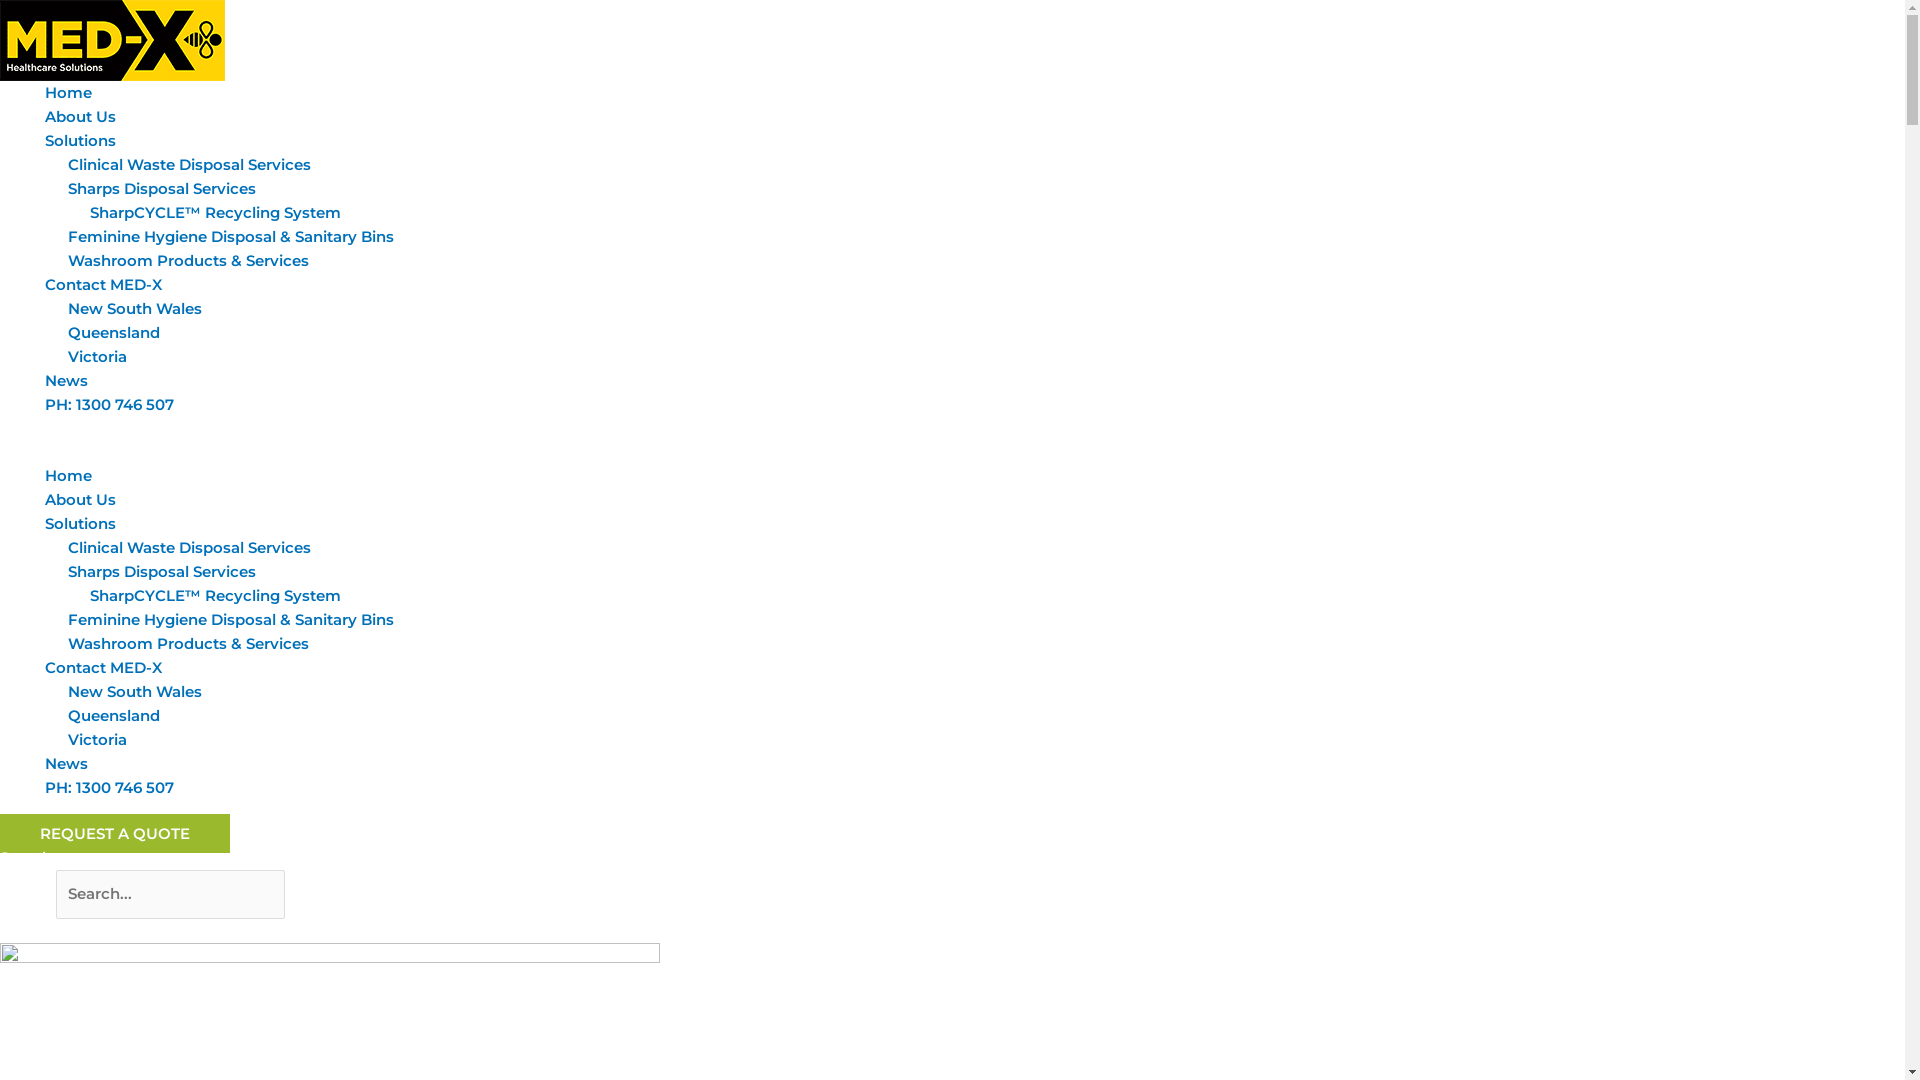  Describe the element at coordinates (80, 499) in the screenshot. I see `About Us` at that location.